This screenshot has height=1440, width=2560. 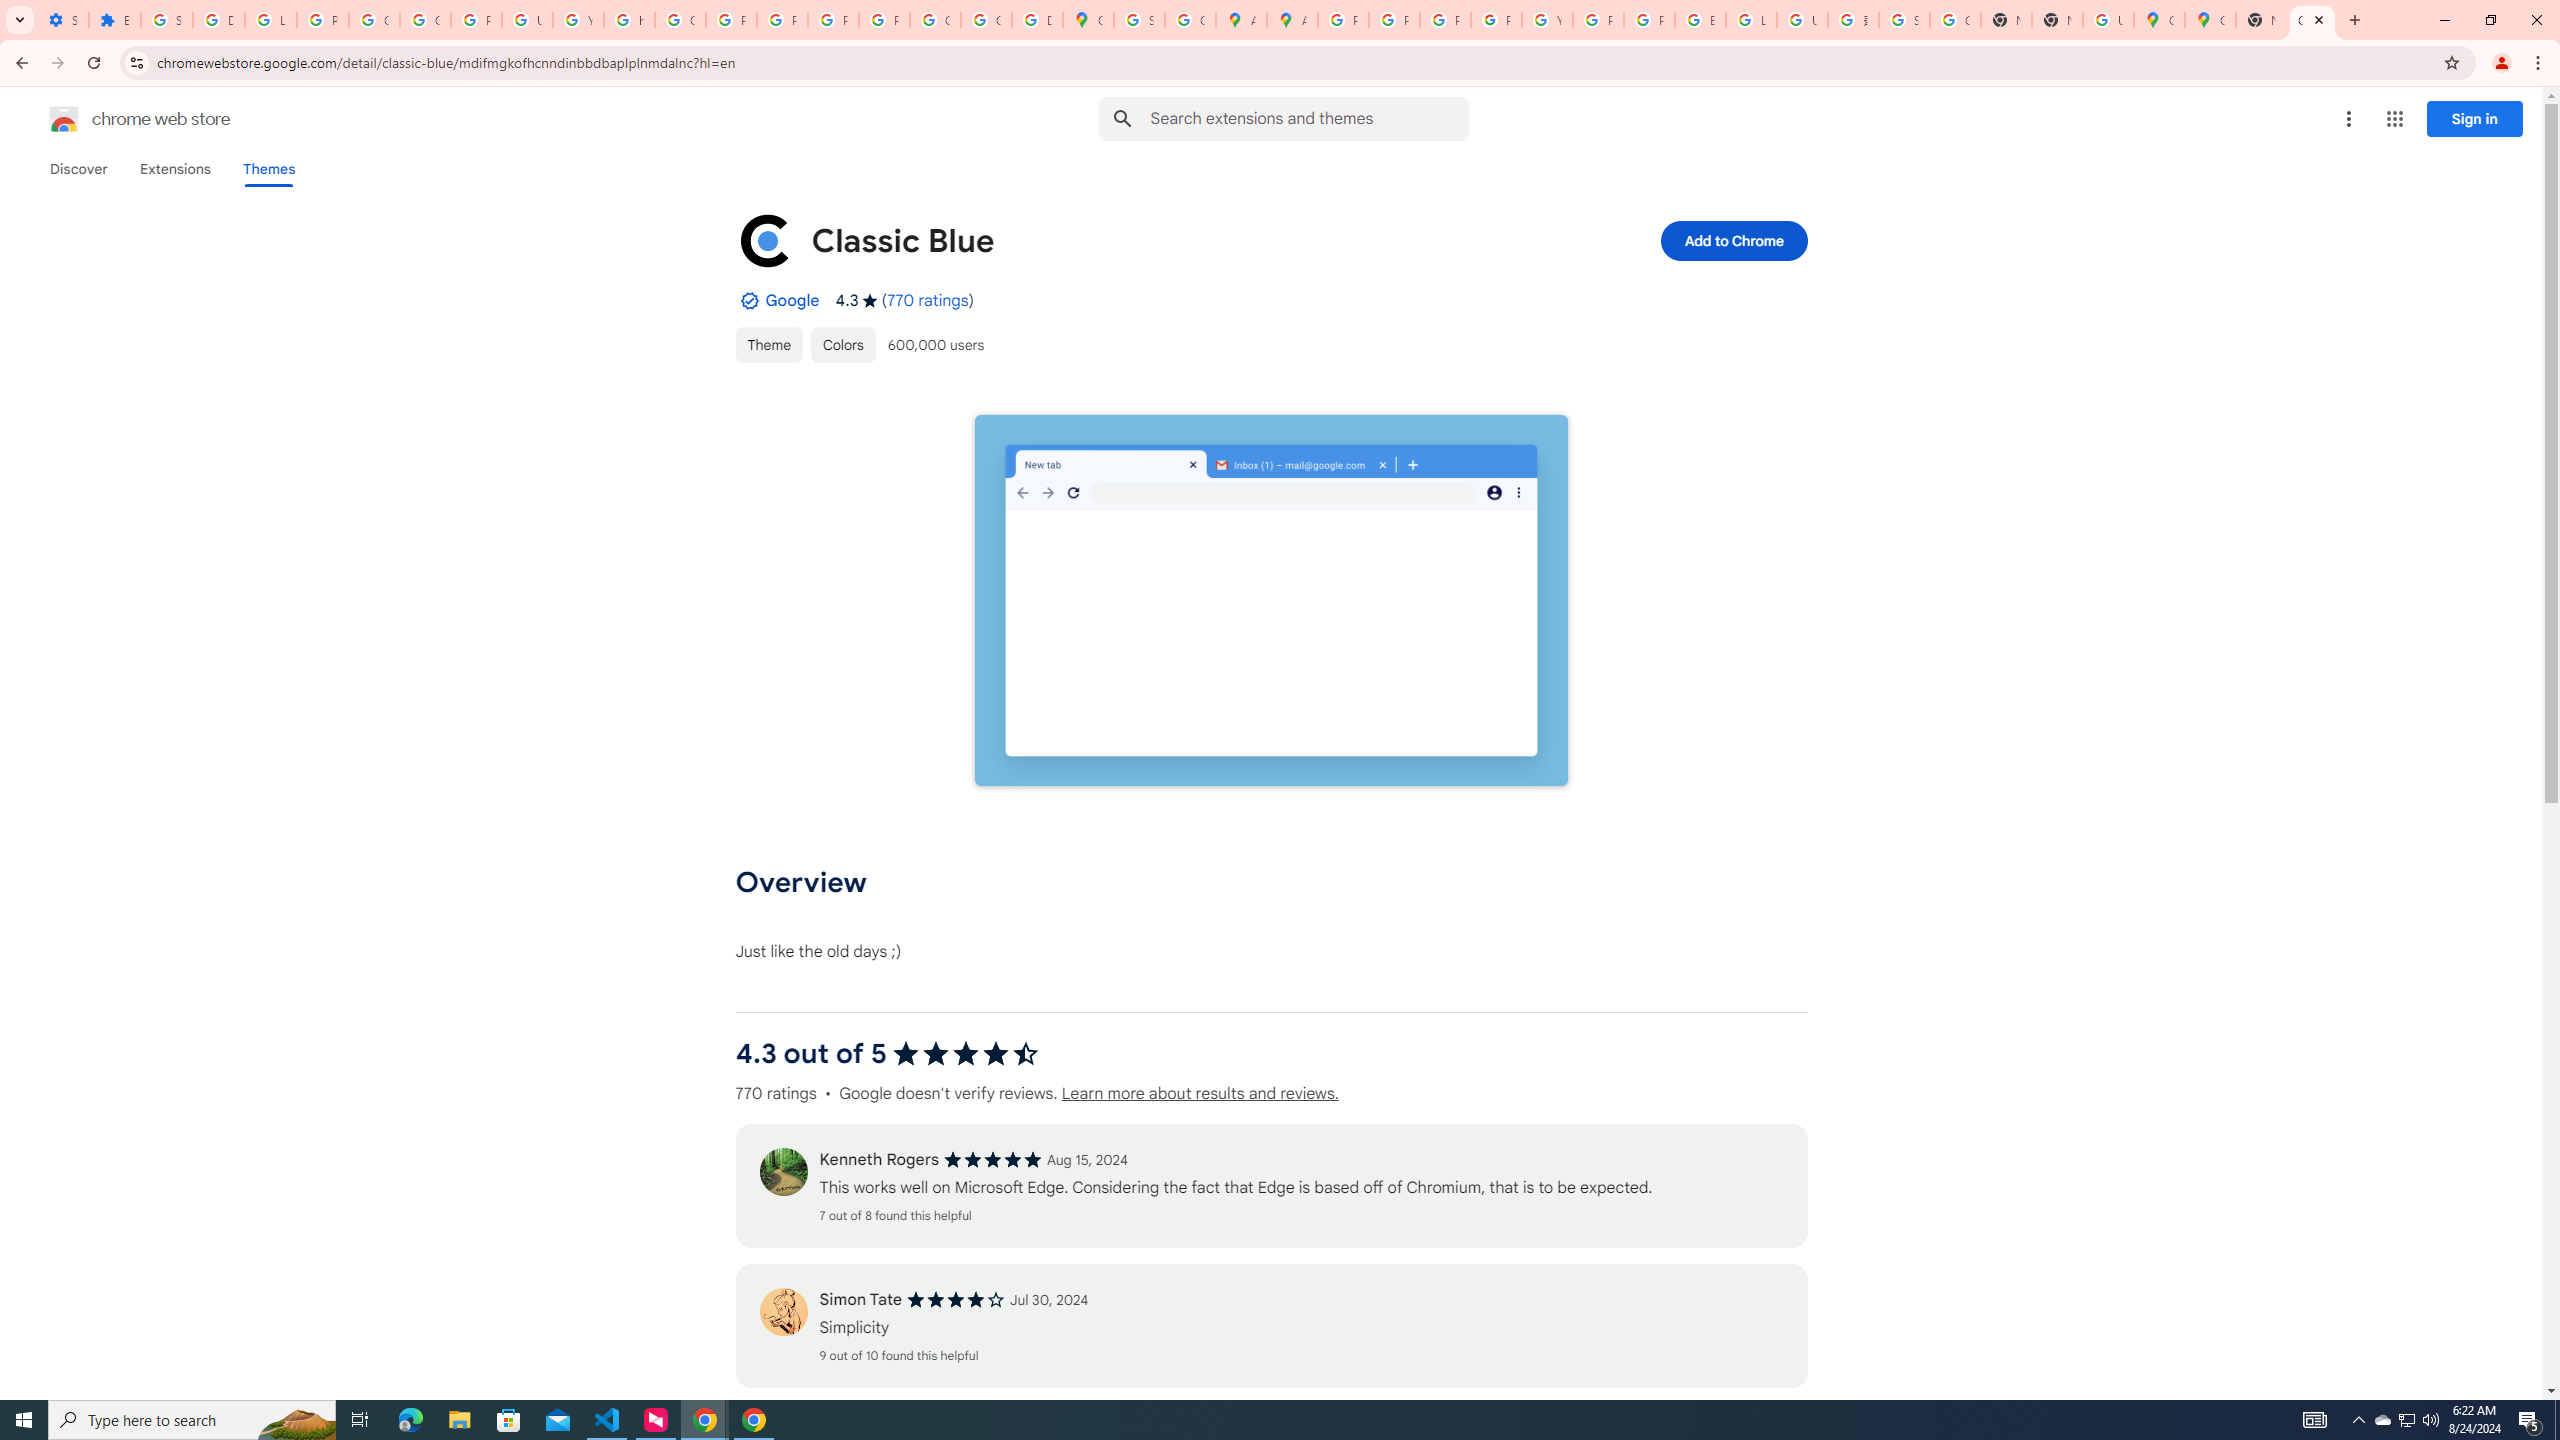 What do you see at coordinates (1272, 602) in the screenshot?
I see `Item media 1 screenshot` at bounding box center [1272, 602].